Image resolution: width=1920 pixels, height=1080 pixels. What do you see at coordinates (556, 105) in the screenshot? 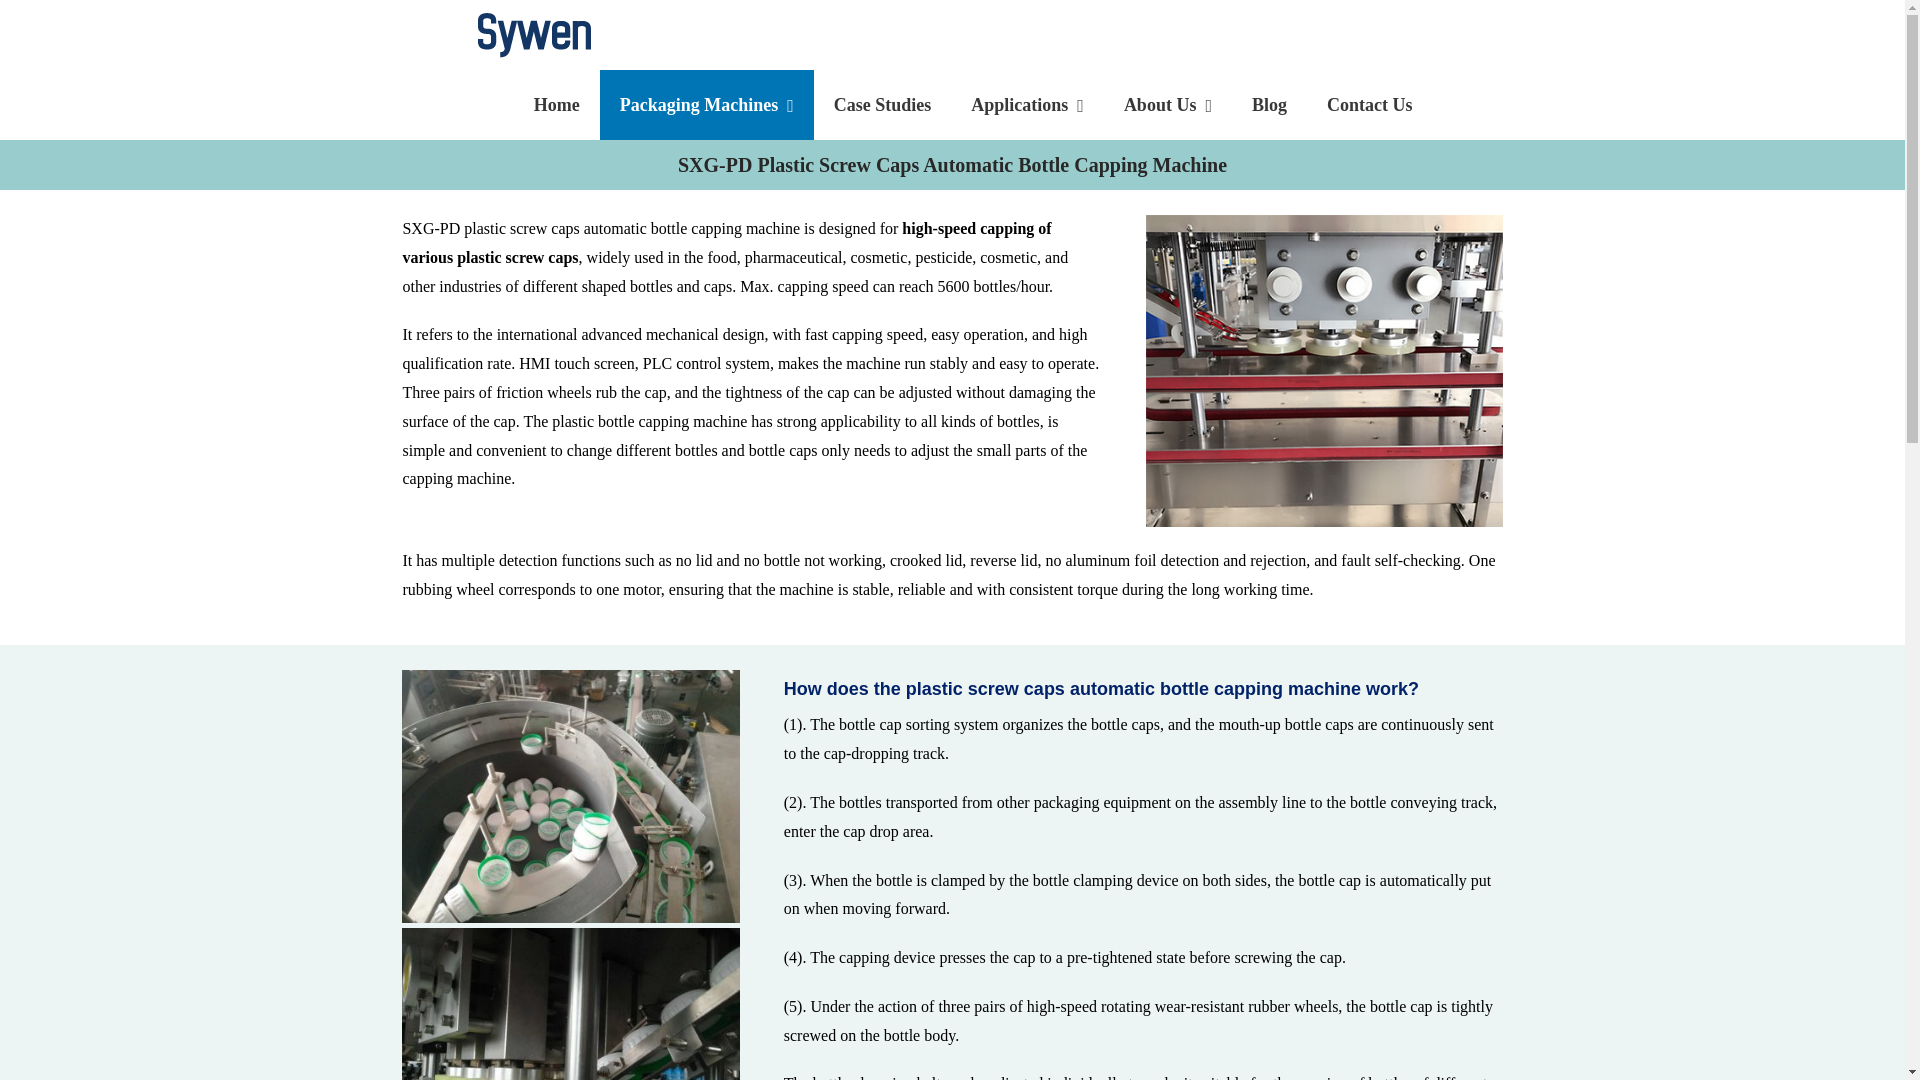
I see `Home` at bounding box center [556, 105].